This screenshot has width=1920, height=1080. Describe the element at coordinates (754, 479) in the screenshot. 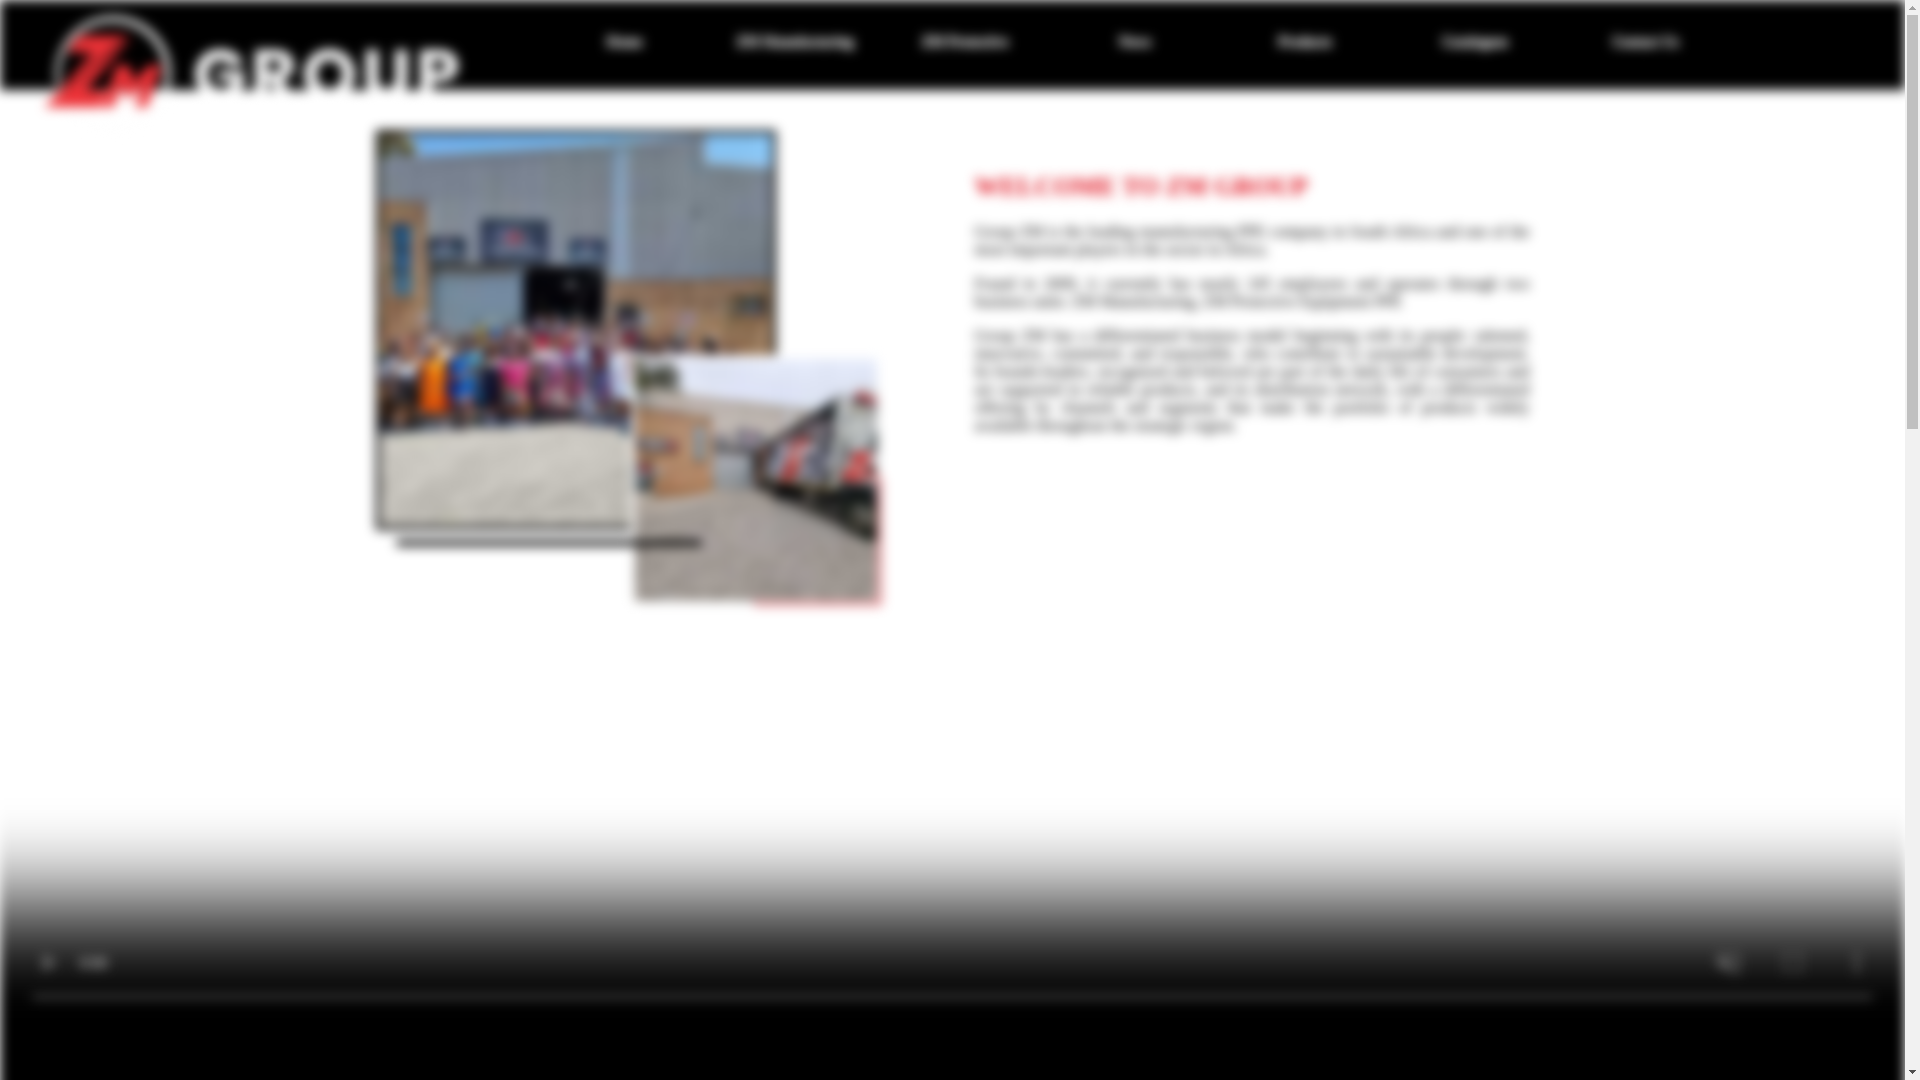

I see `WhatsApp Ima` at that location.